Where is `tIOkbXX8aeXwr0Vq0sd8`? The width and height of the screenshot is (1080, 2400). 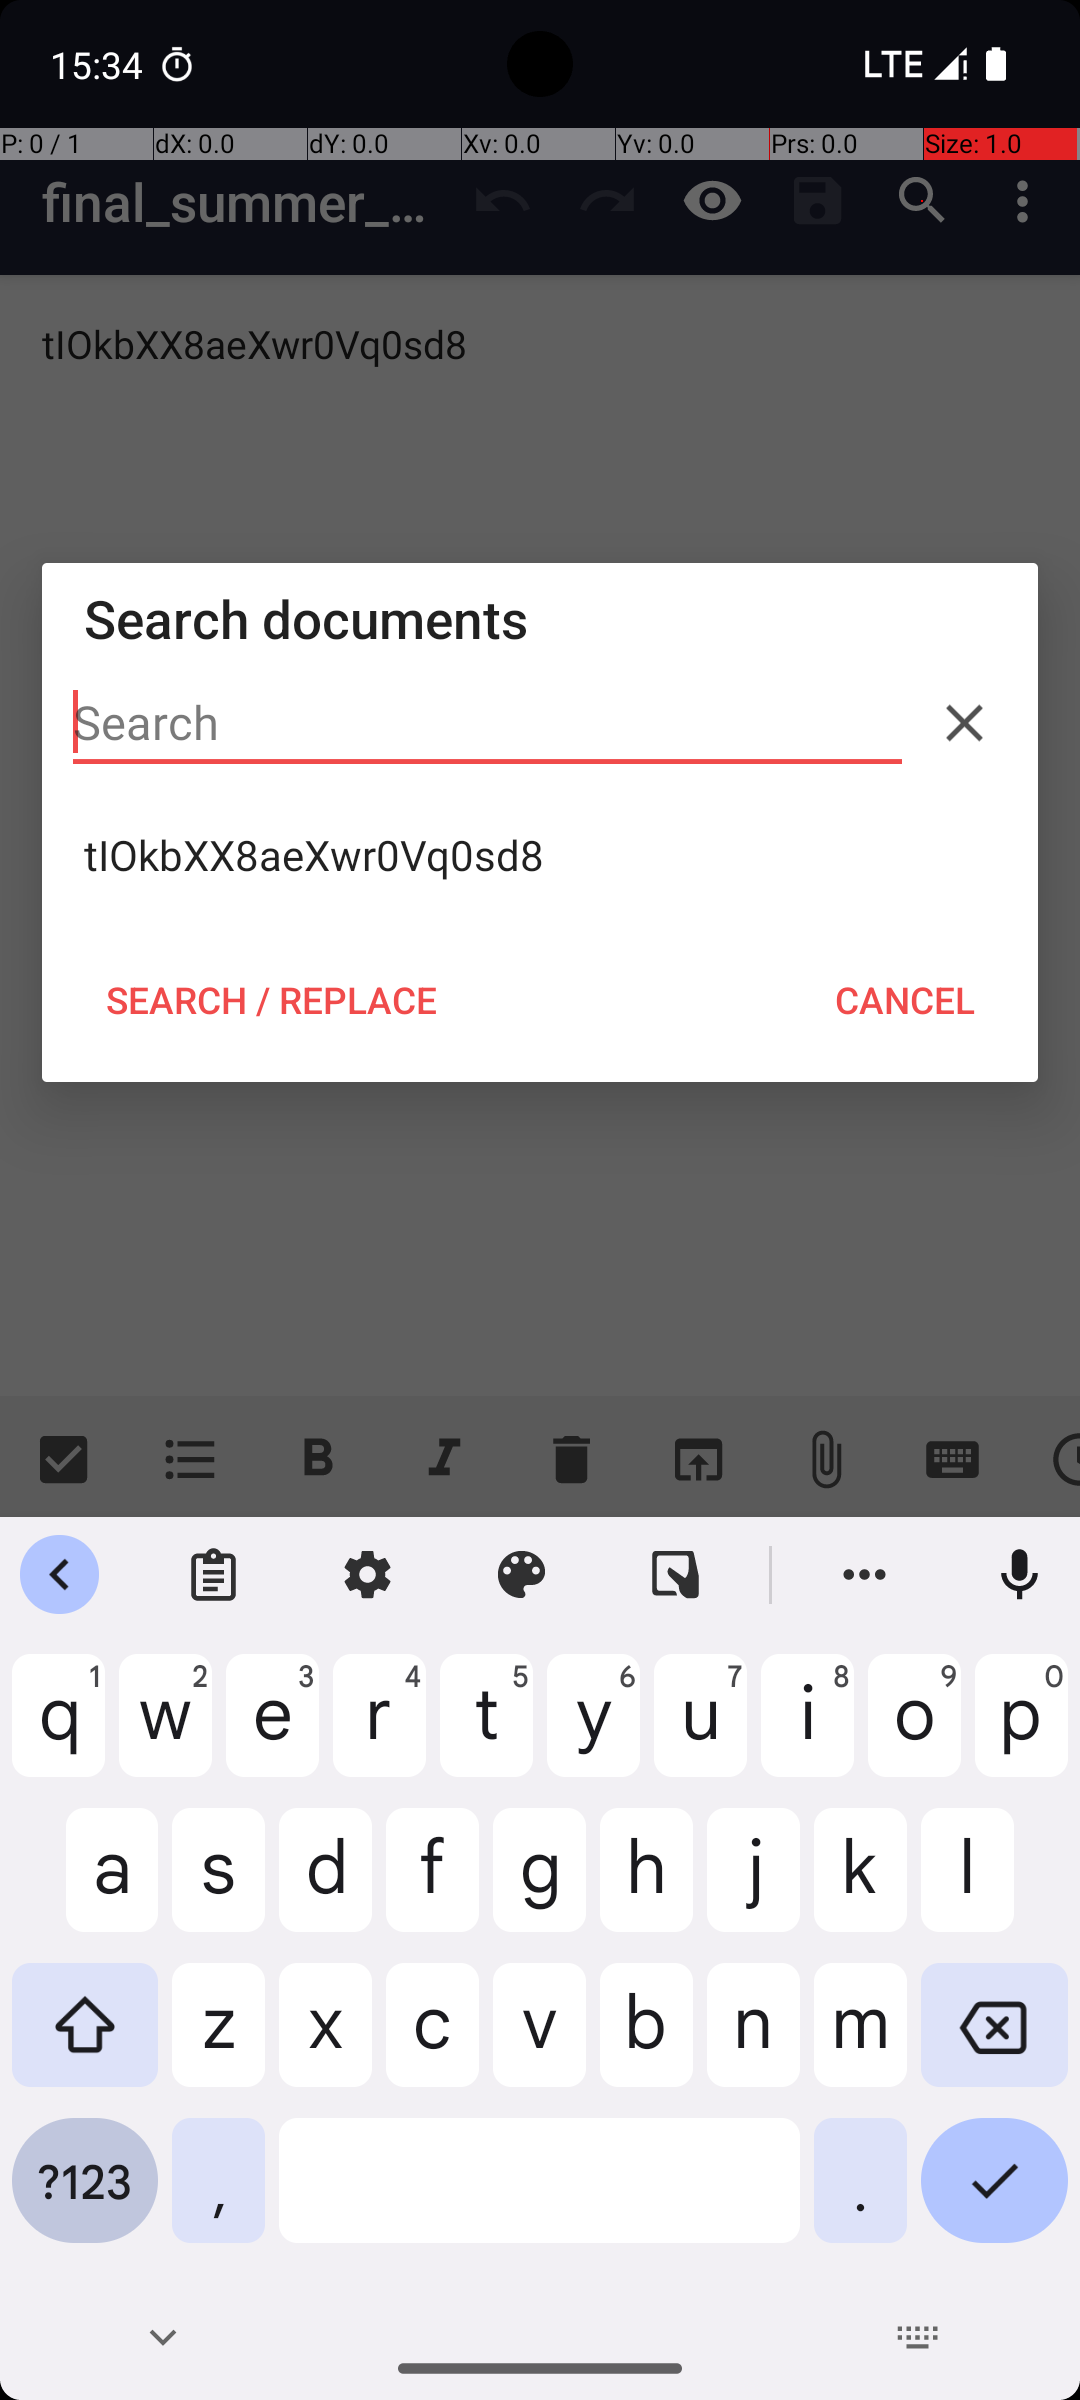
tIOkbXX8aeXwr0Vq0sd8 is located at coordinates (540, 855).